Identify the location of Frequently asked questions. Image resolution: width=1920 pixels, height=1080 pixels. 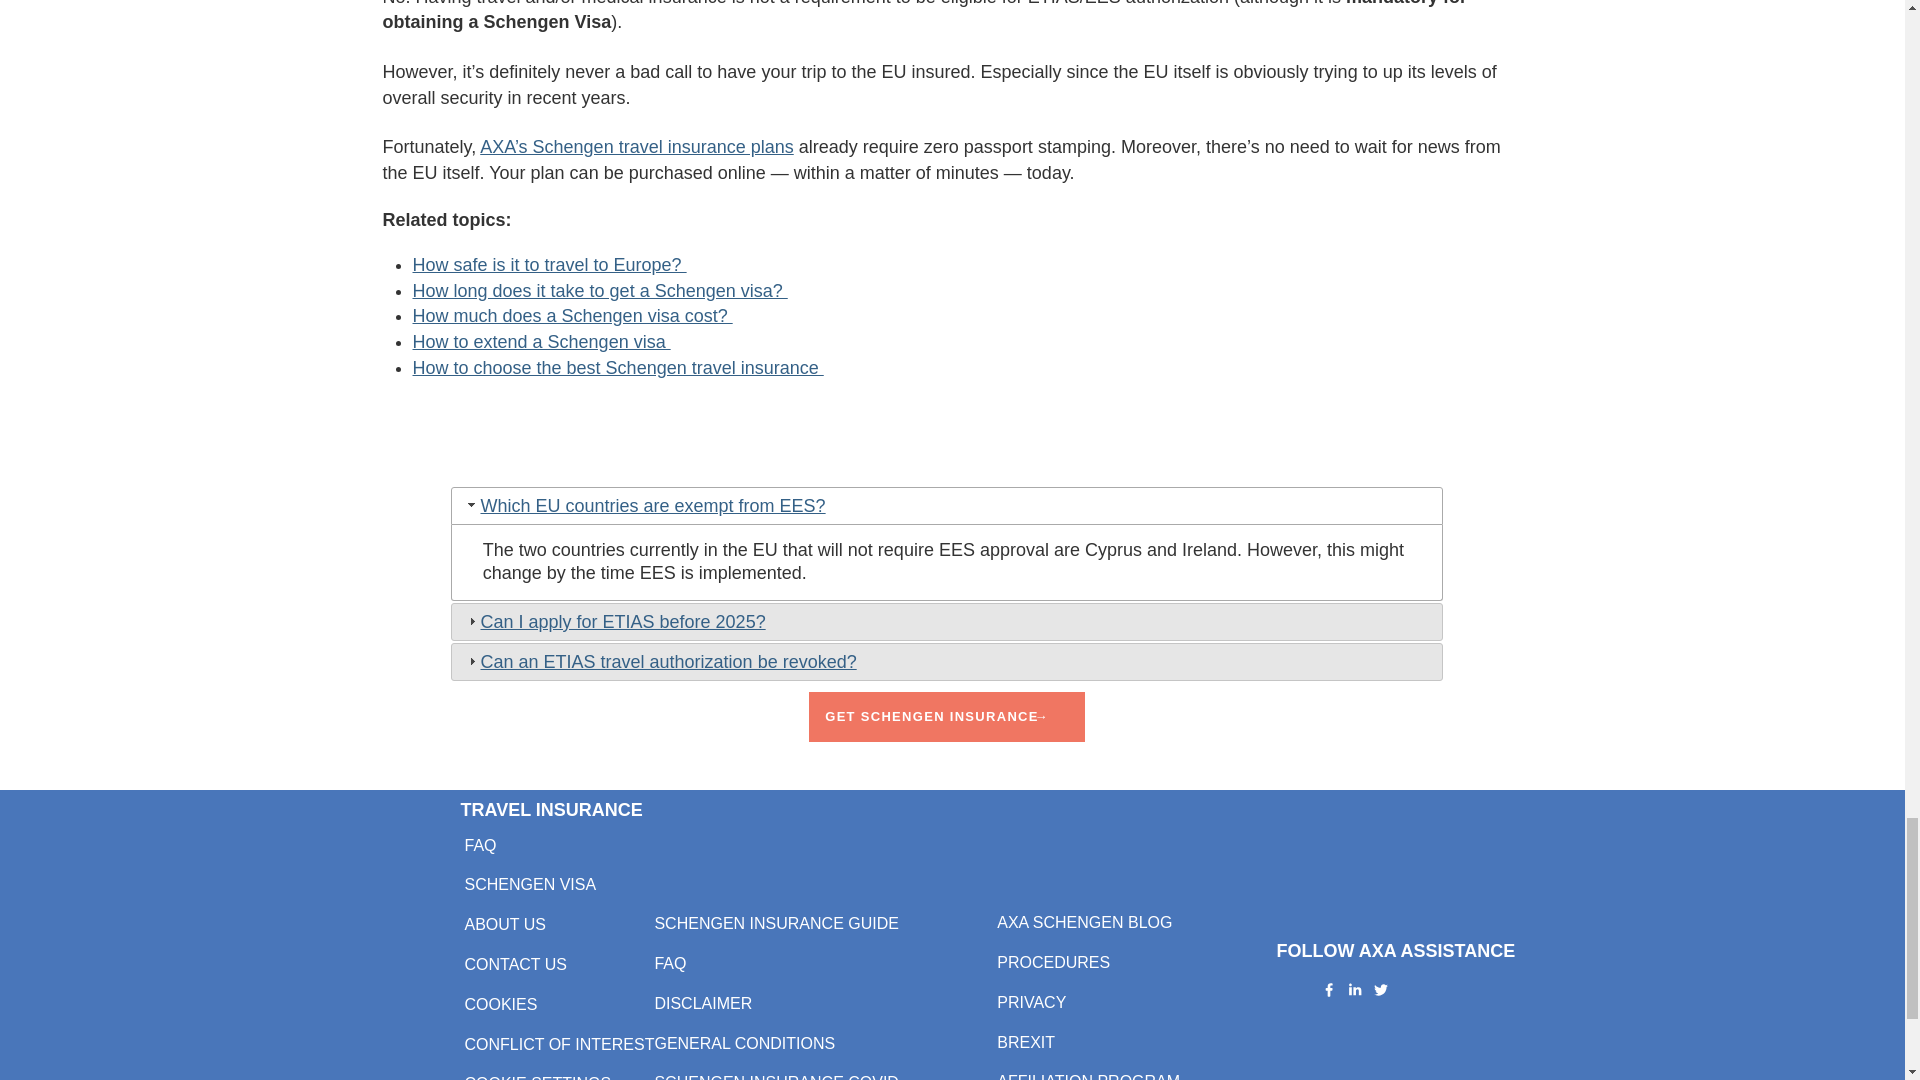
(480, 846).